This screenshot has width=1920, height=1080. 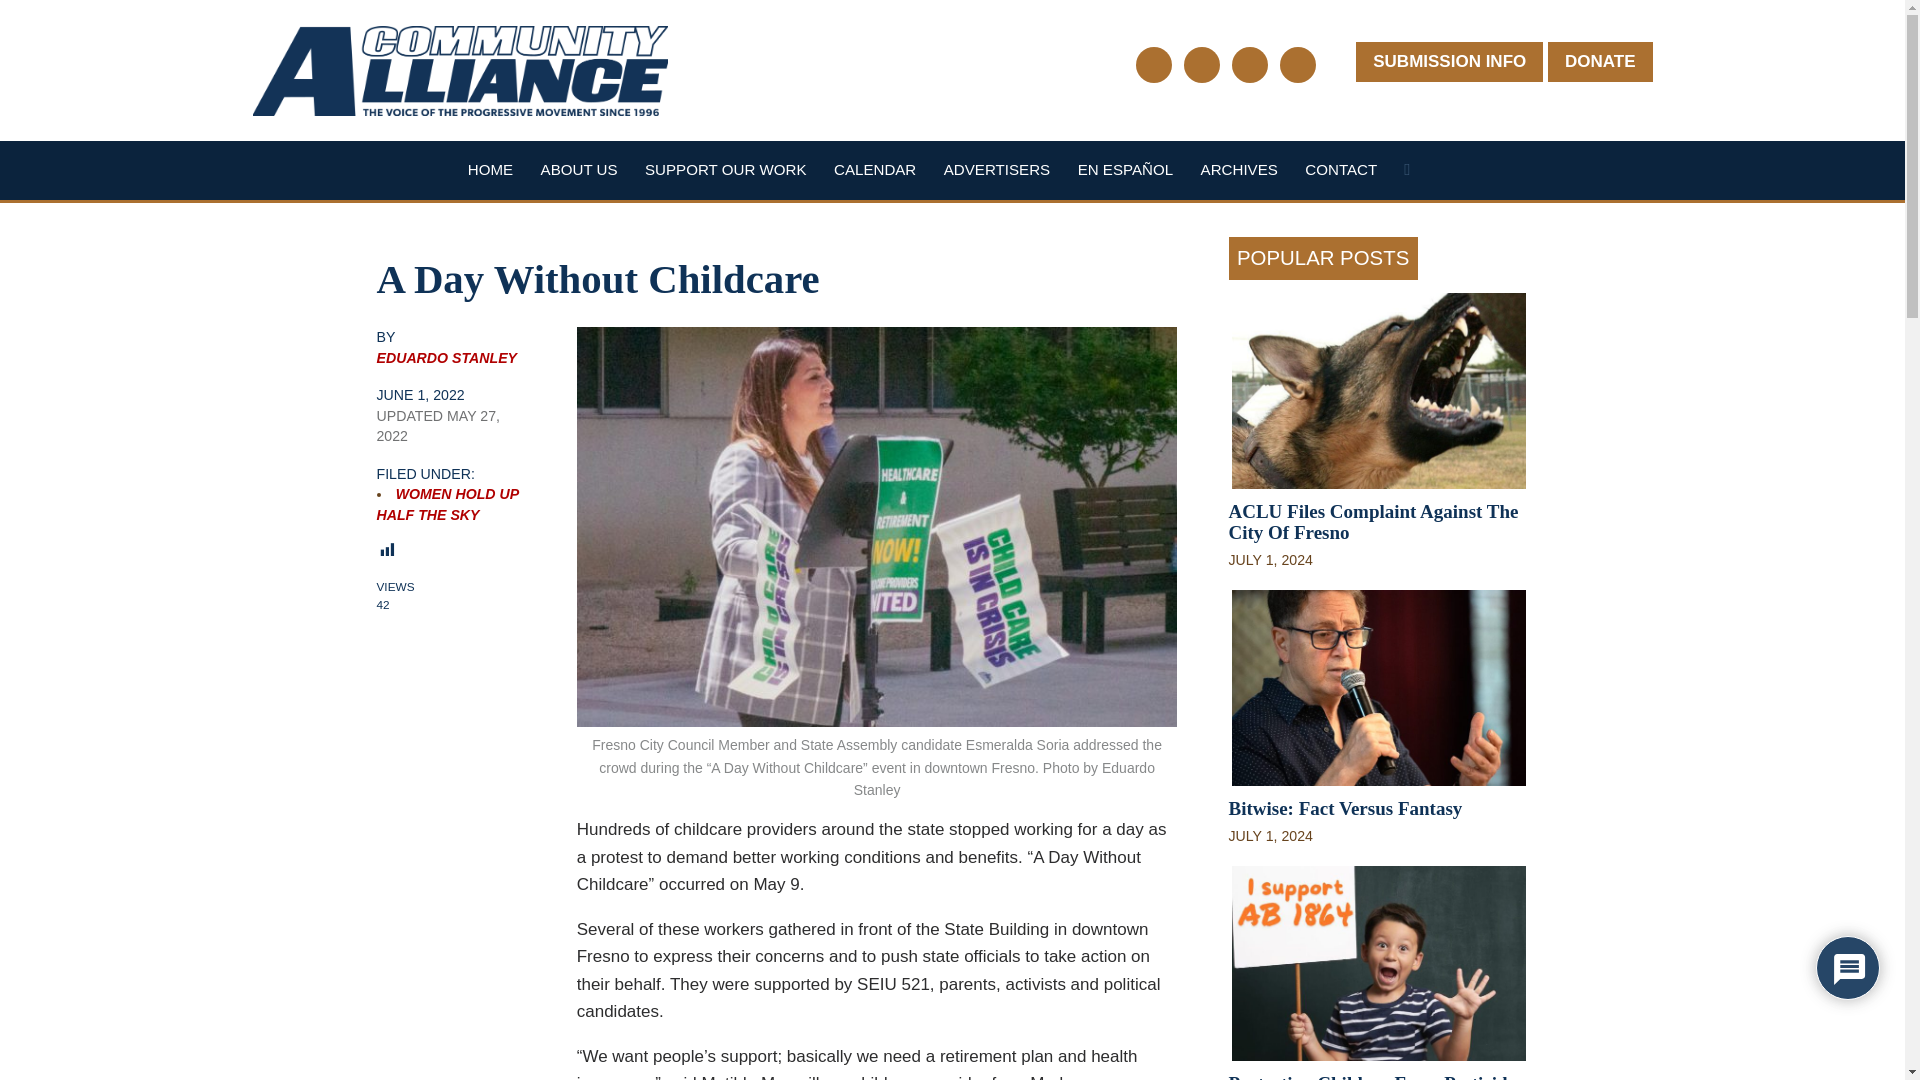 I want to click on EDUARDO STANLEY, so click(x=446, y=358).